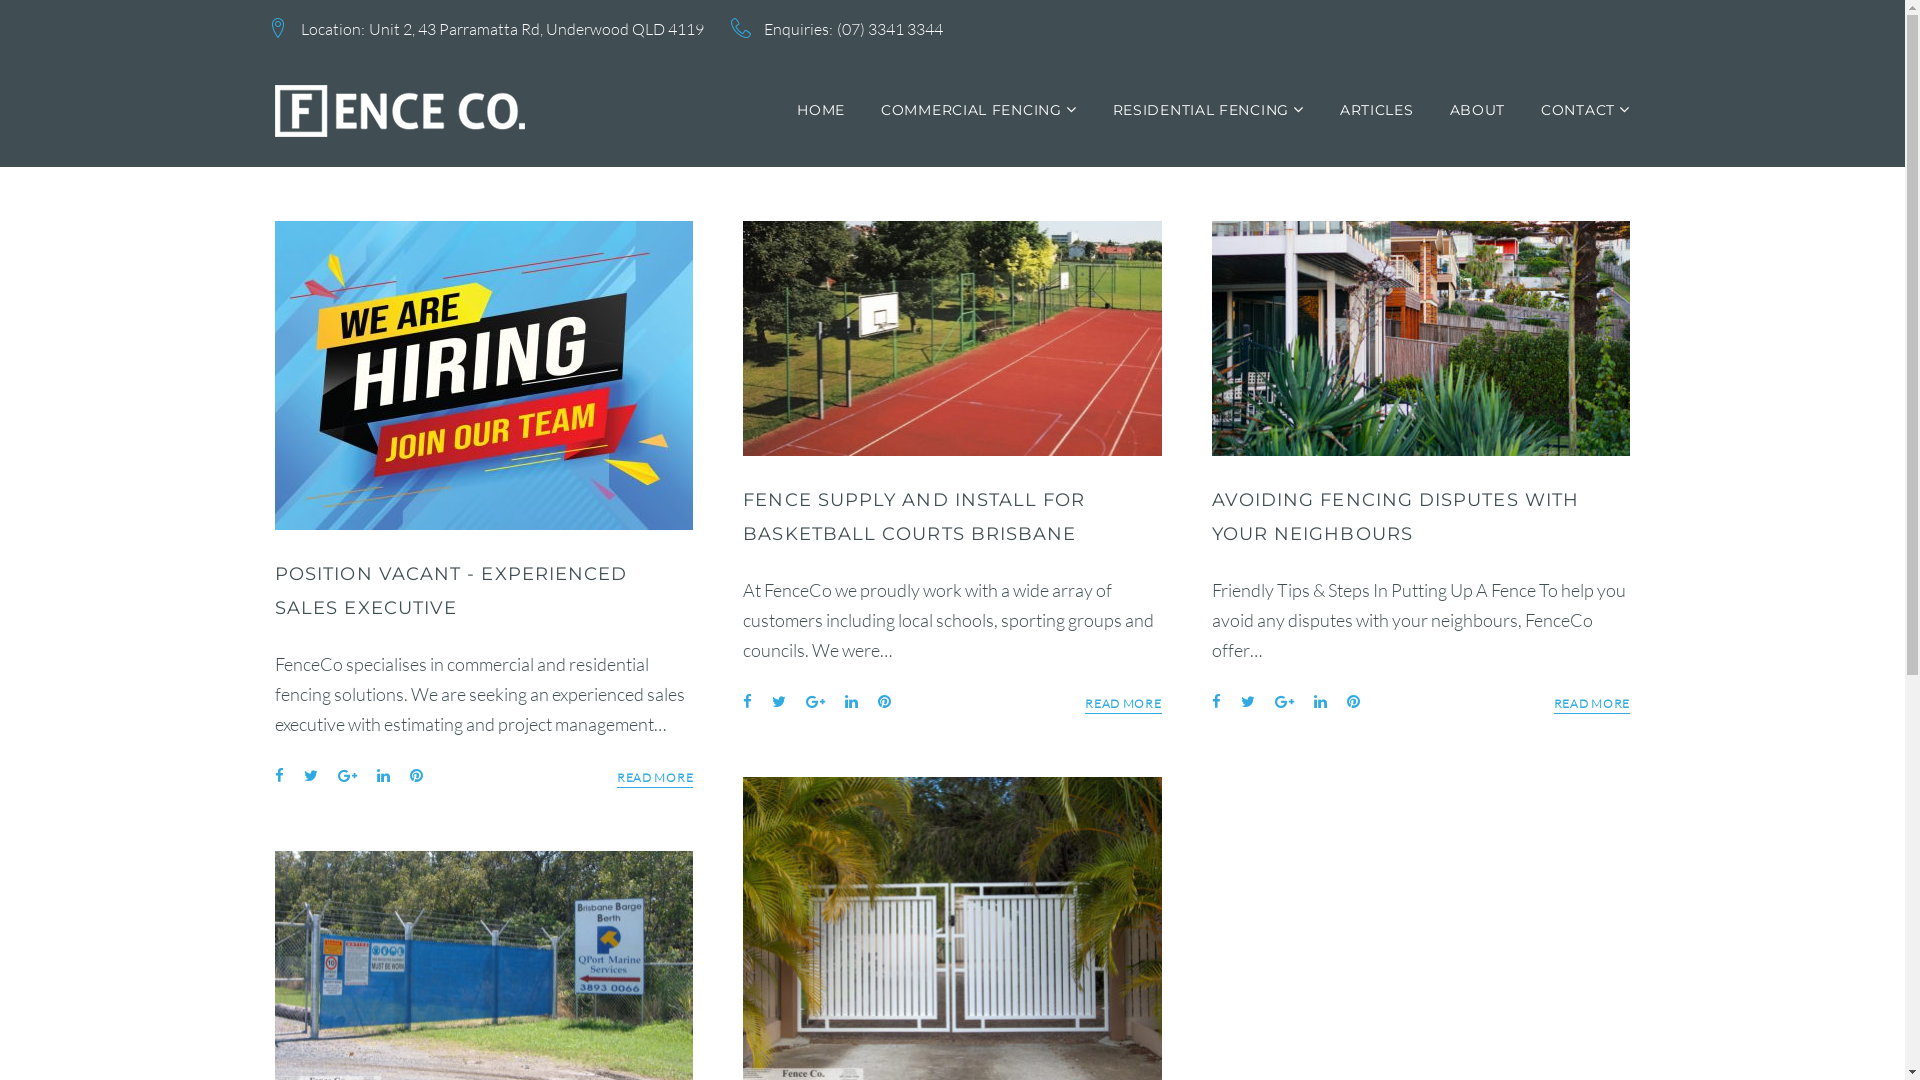 The height and width of the screenshot is (1080, 1920). I want to click on LinkedIn, so click(1320, 702).